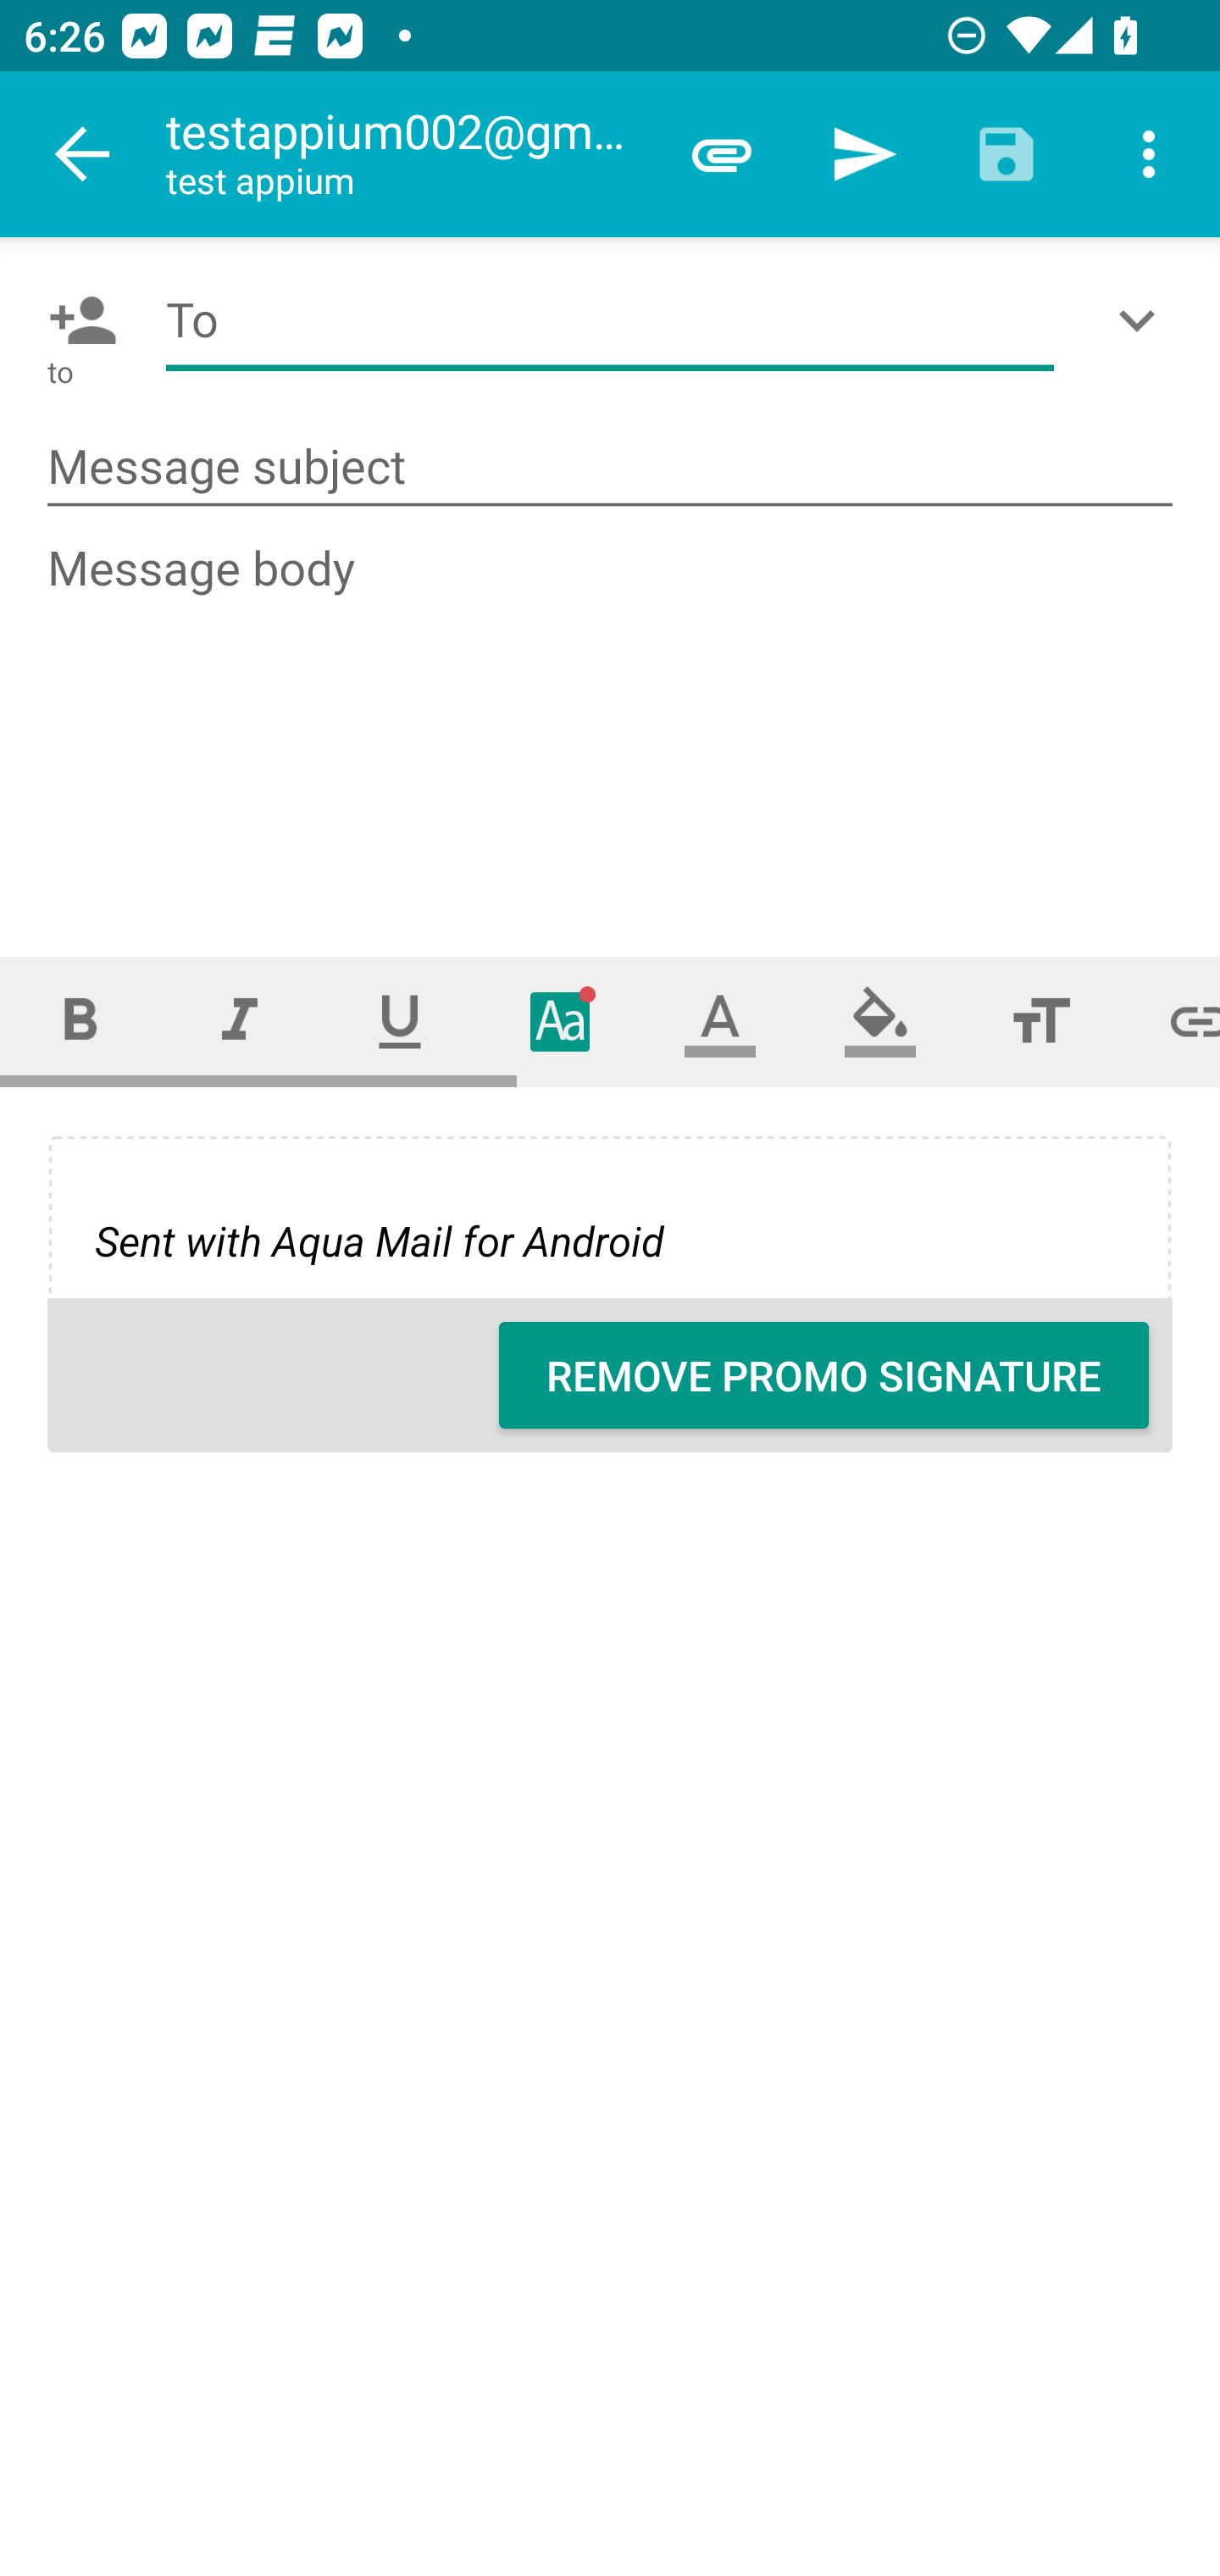 The width and height of the screenshot is (1220, 2576). What do you see at coordinates (1143, 320) in the screenshot?
I see `Show/Add CC/BCC` at bounding box center [1143, 320].